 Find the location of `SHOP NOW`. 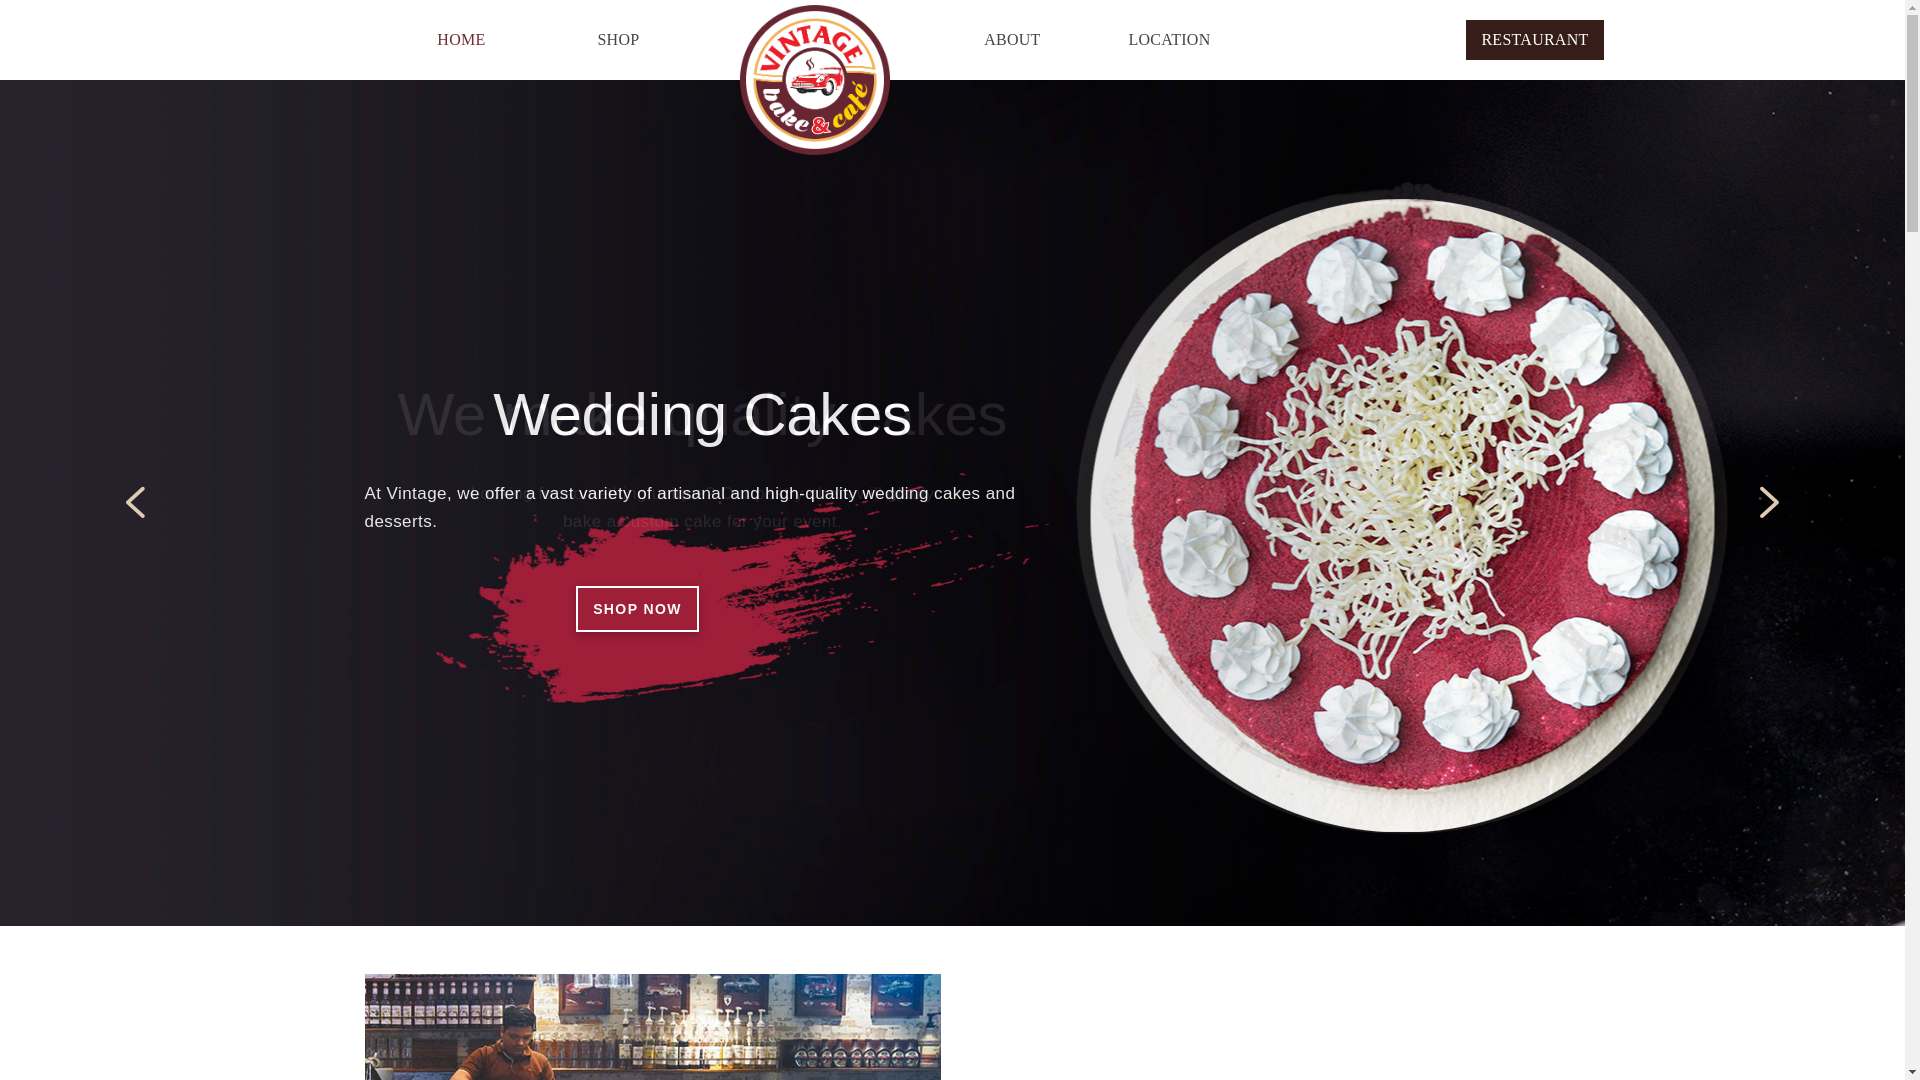

SHOP NOW is located at coordinates (638, 609).